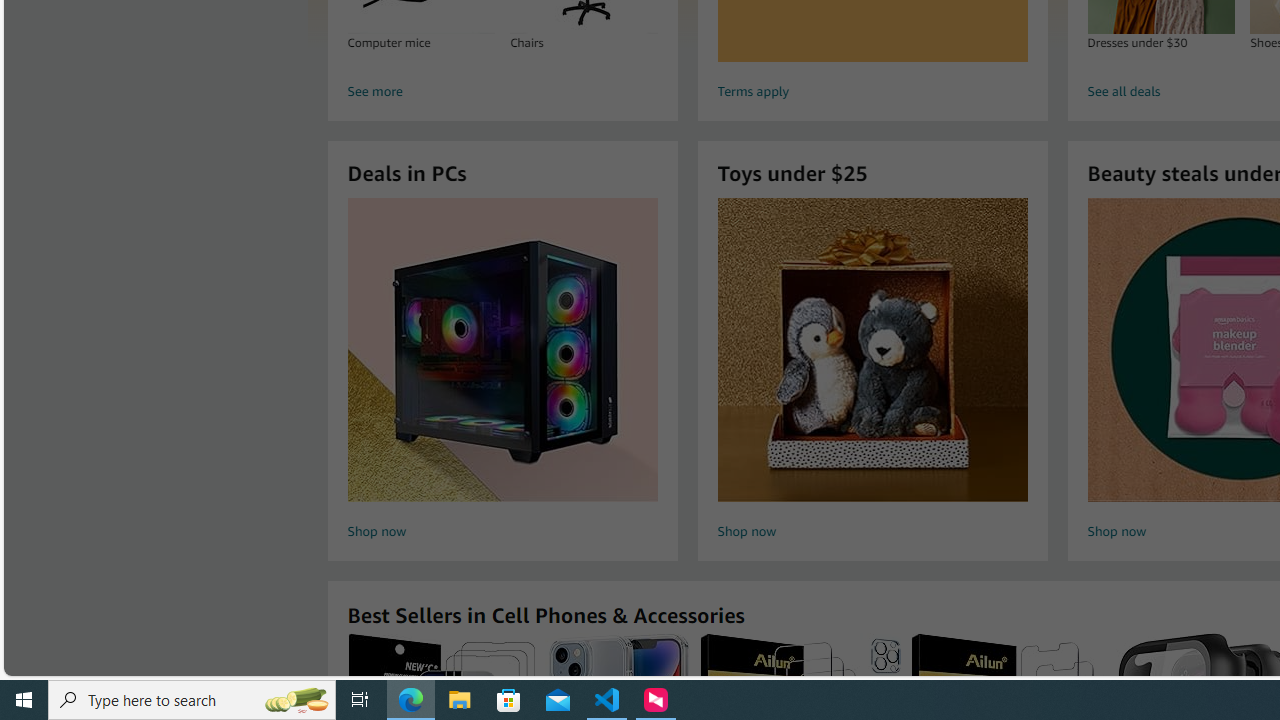 This screenshot has height=720, width=1280. Describe the element at coordinates (872, 372) in the screenshot. I see `Toys under $25 Shop now` at that location.